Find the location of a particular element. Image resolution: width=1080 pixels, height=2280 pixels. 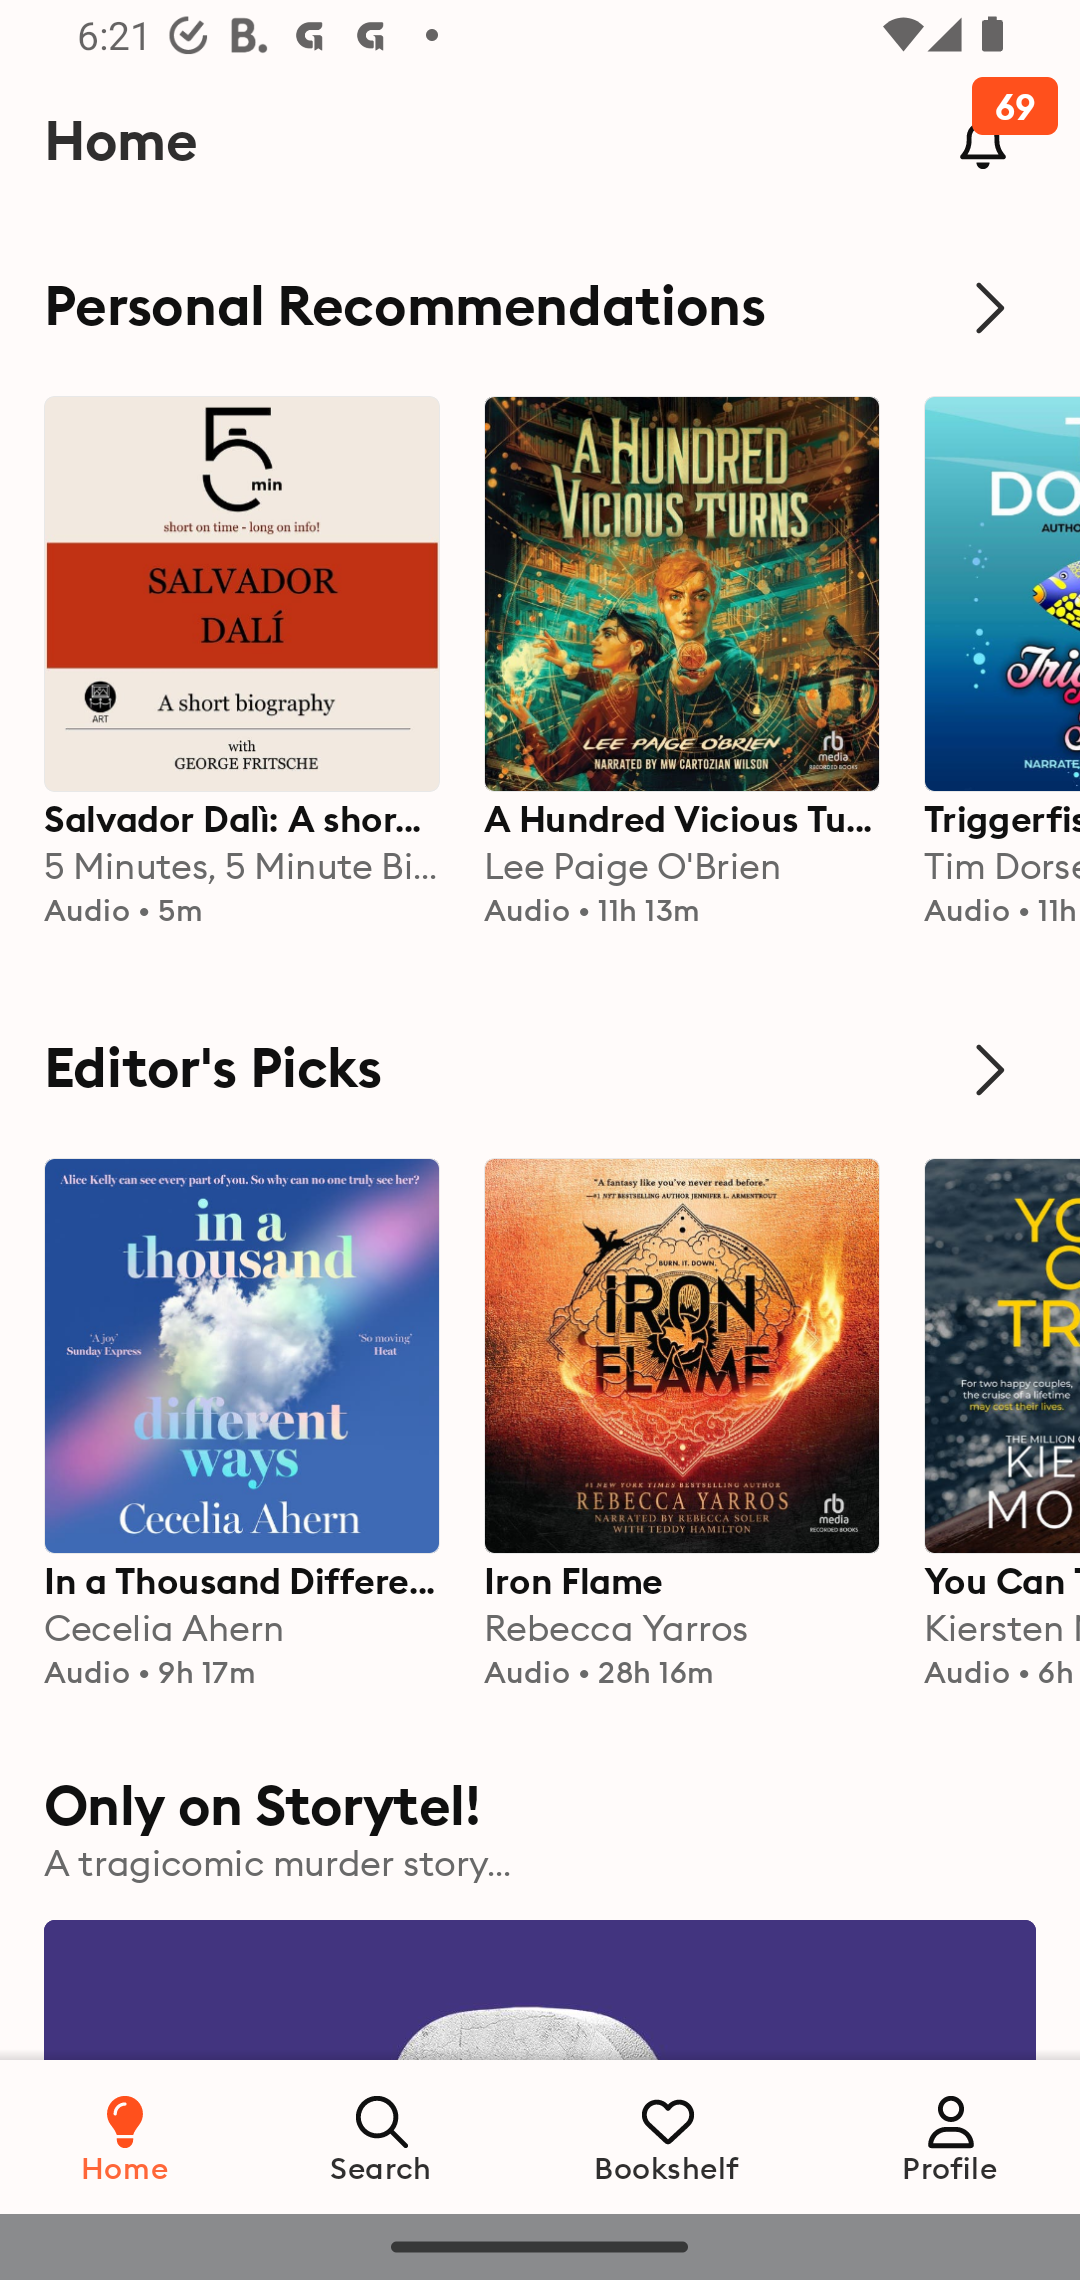

Bookshelf is located at coordinates (667, 2136).